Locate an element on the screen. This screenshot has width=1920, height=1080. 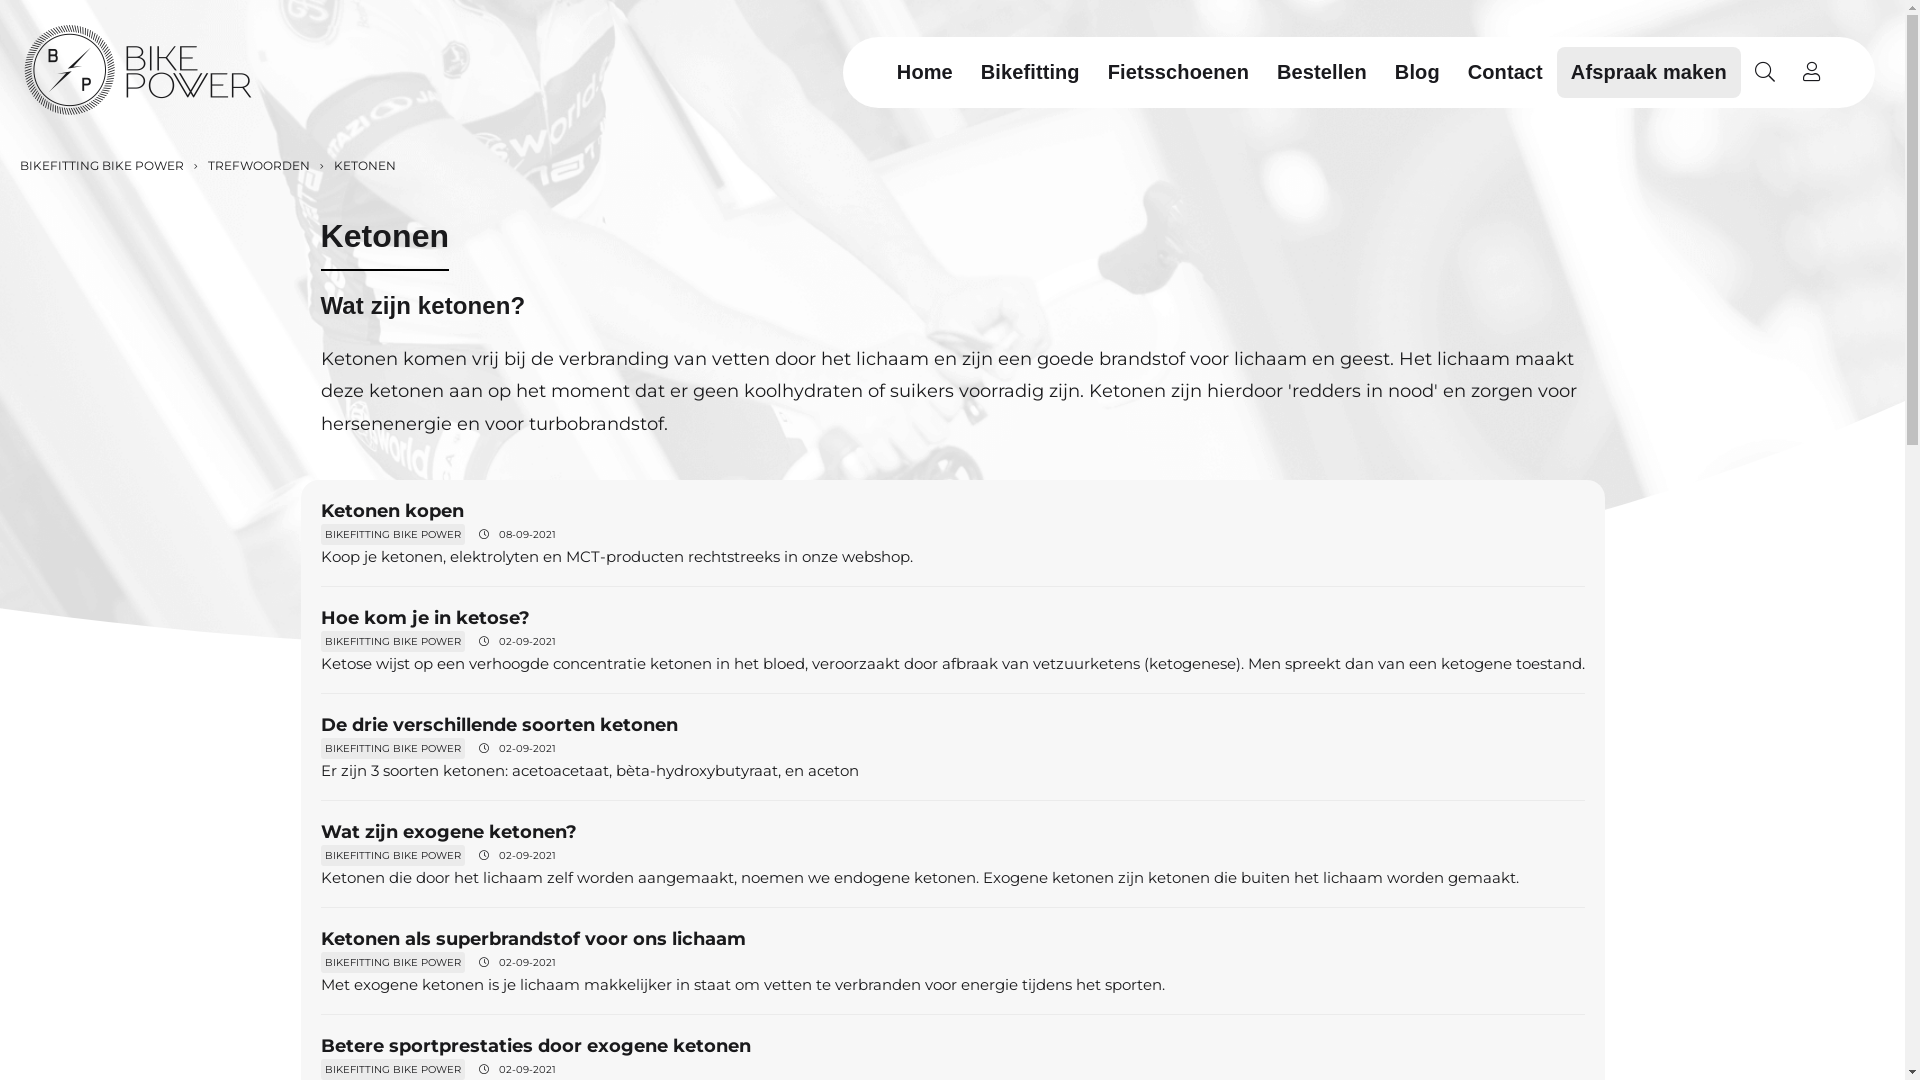
Wat zijn exogene ketonen? is located at coordinates (448, 832).